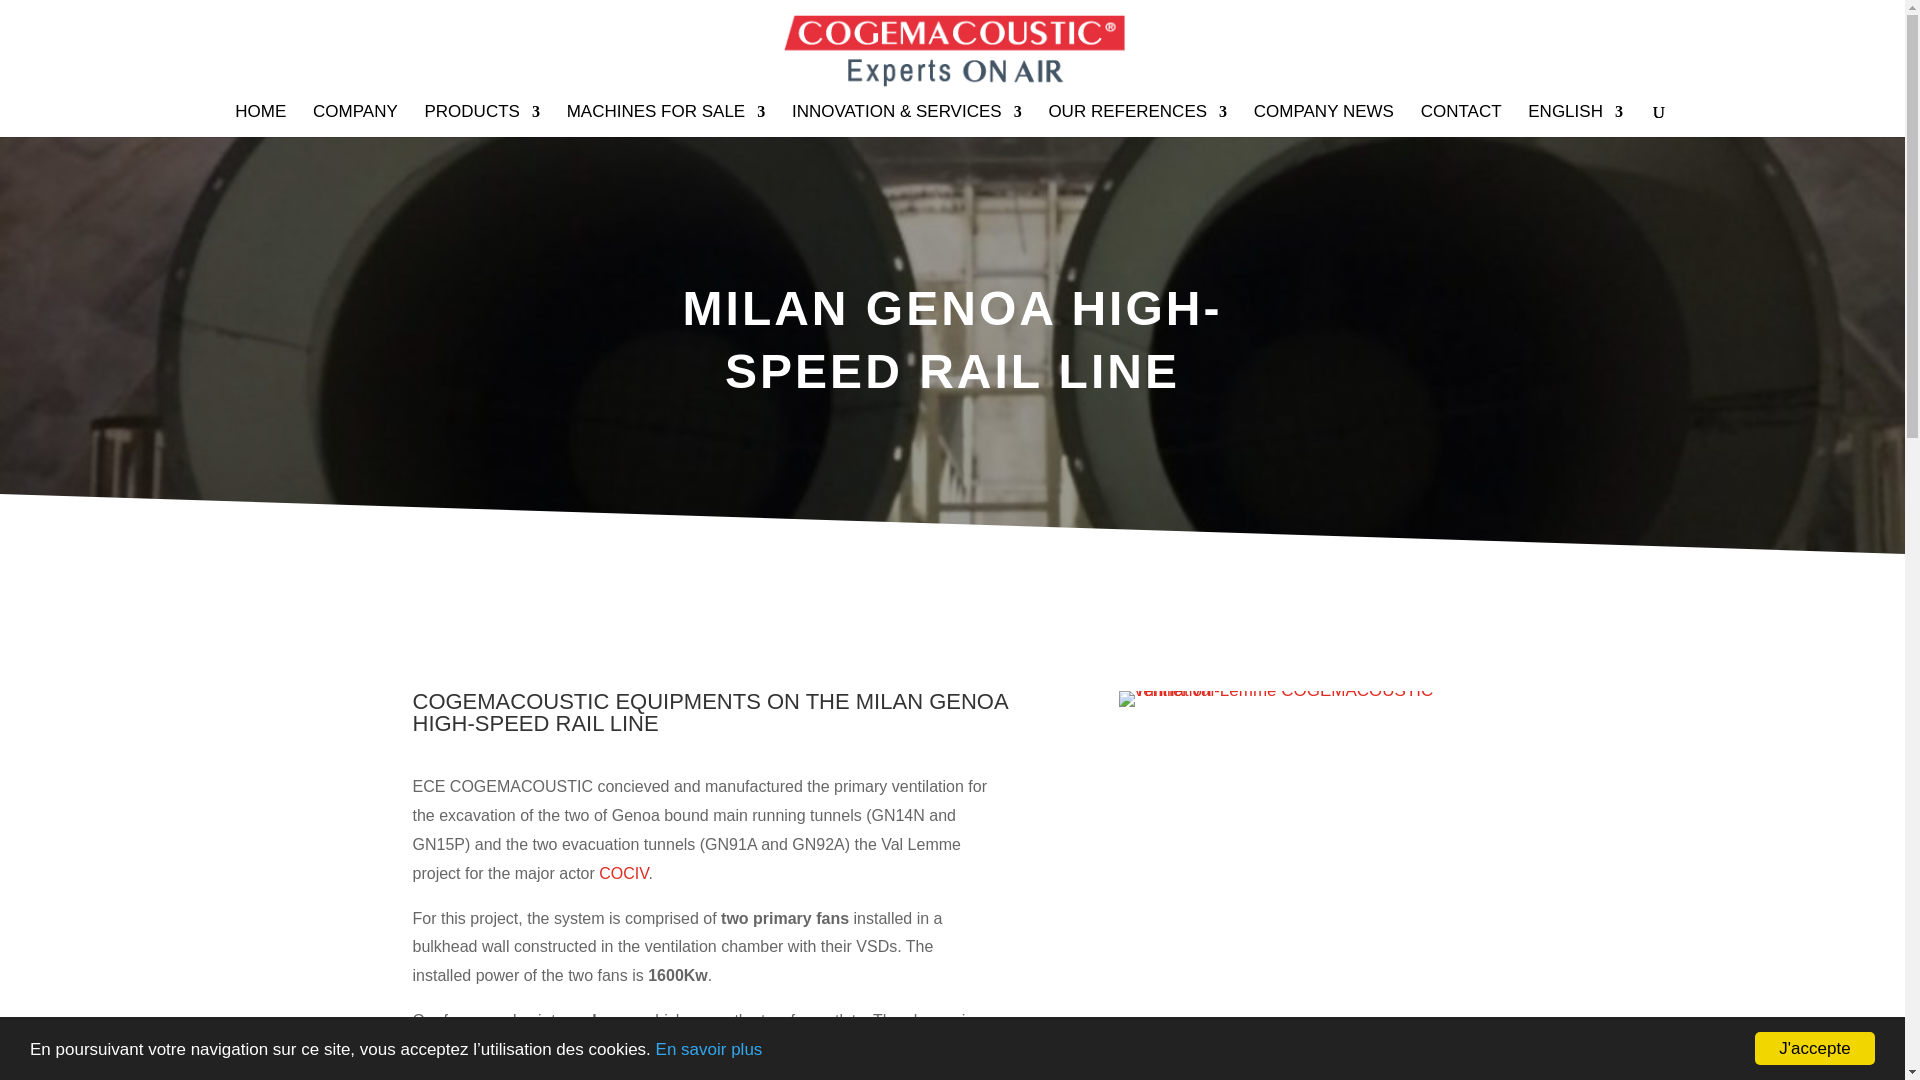 The height and width of the screenshot is (1080, 1920). Describe the element at coordinates (1137, 120) in the screenshot. I see `OUR REFERENCES` at that location.